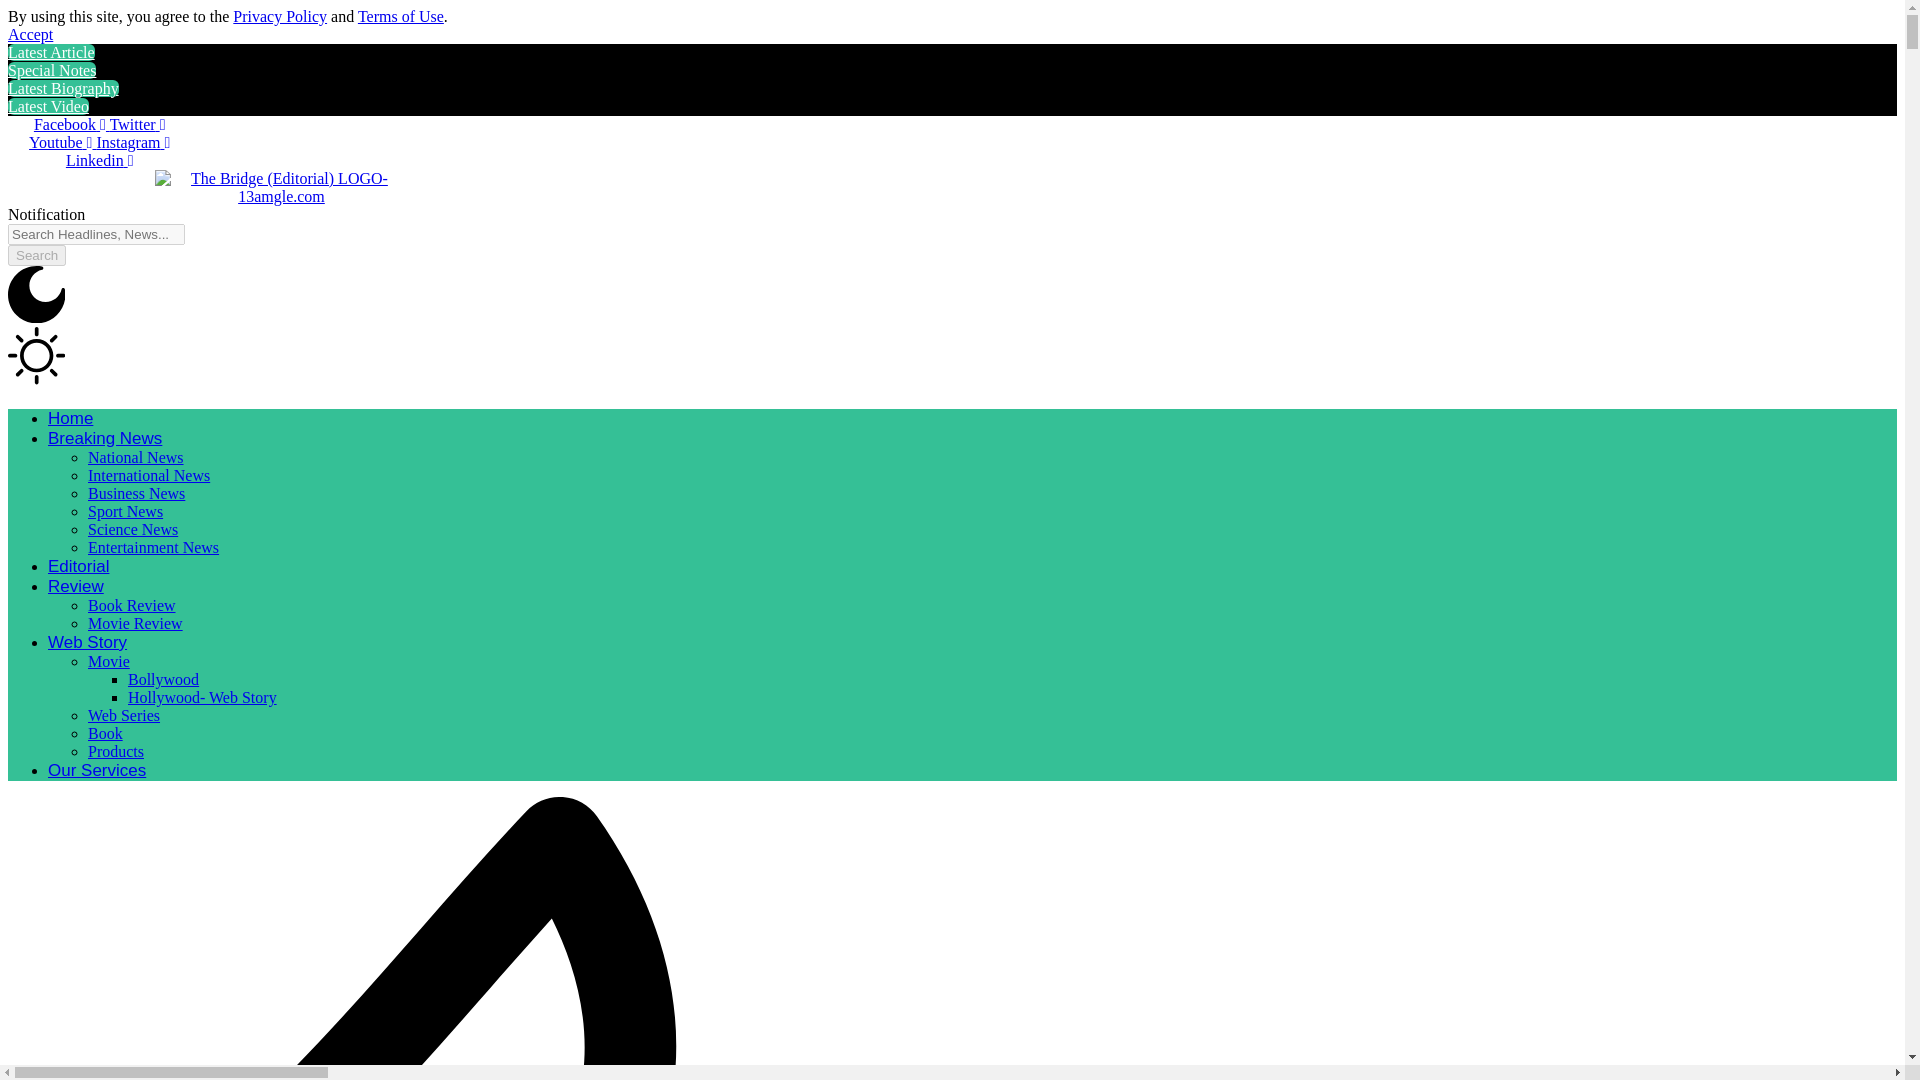  What do you see at coordinates (63, 88) in the screenshot?
I see `Latest Biography` at bounding box center [63, 88].